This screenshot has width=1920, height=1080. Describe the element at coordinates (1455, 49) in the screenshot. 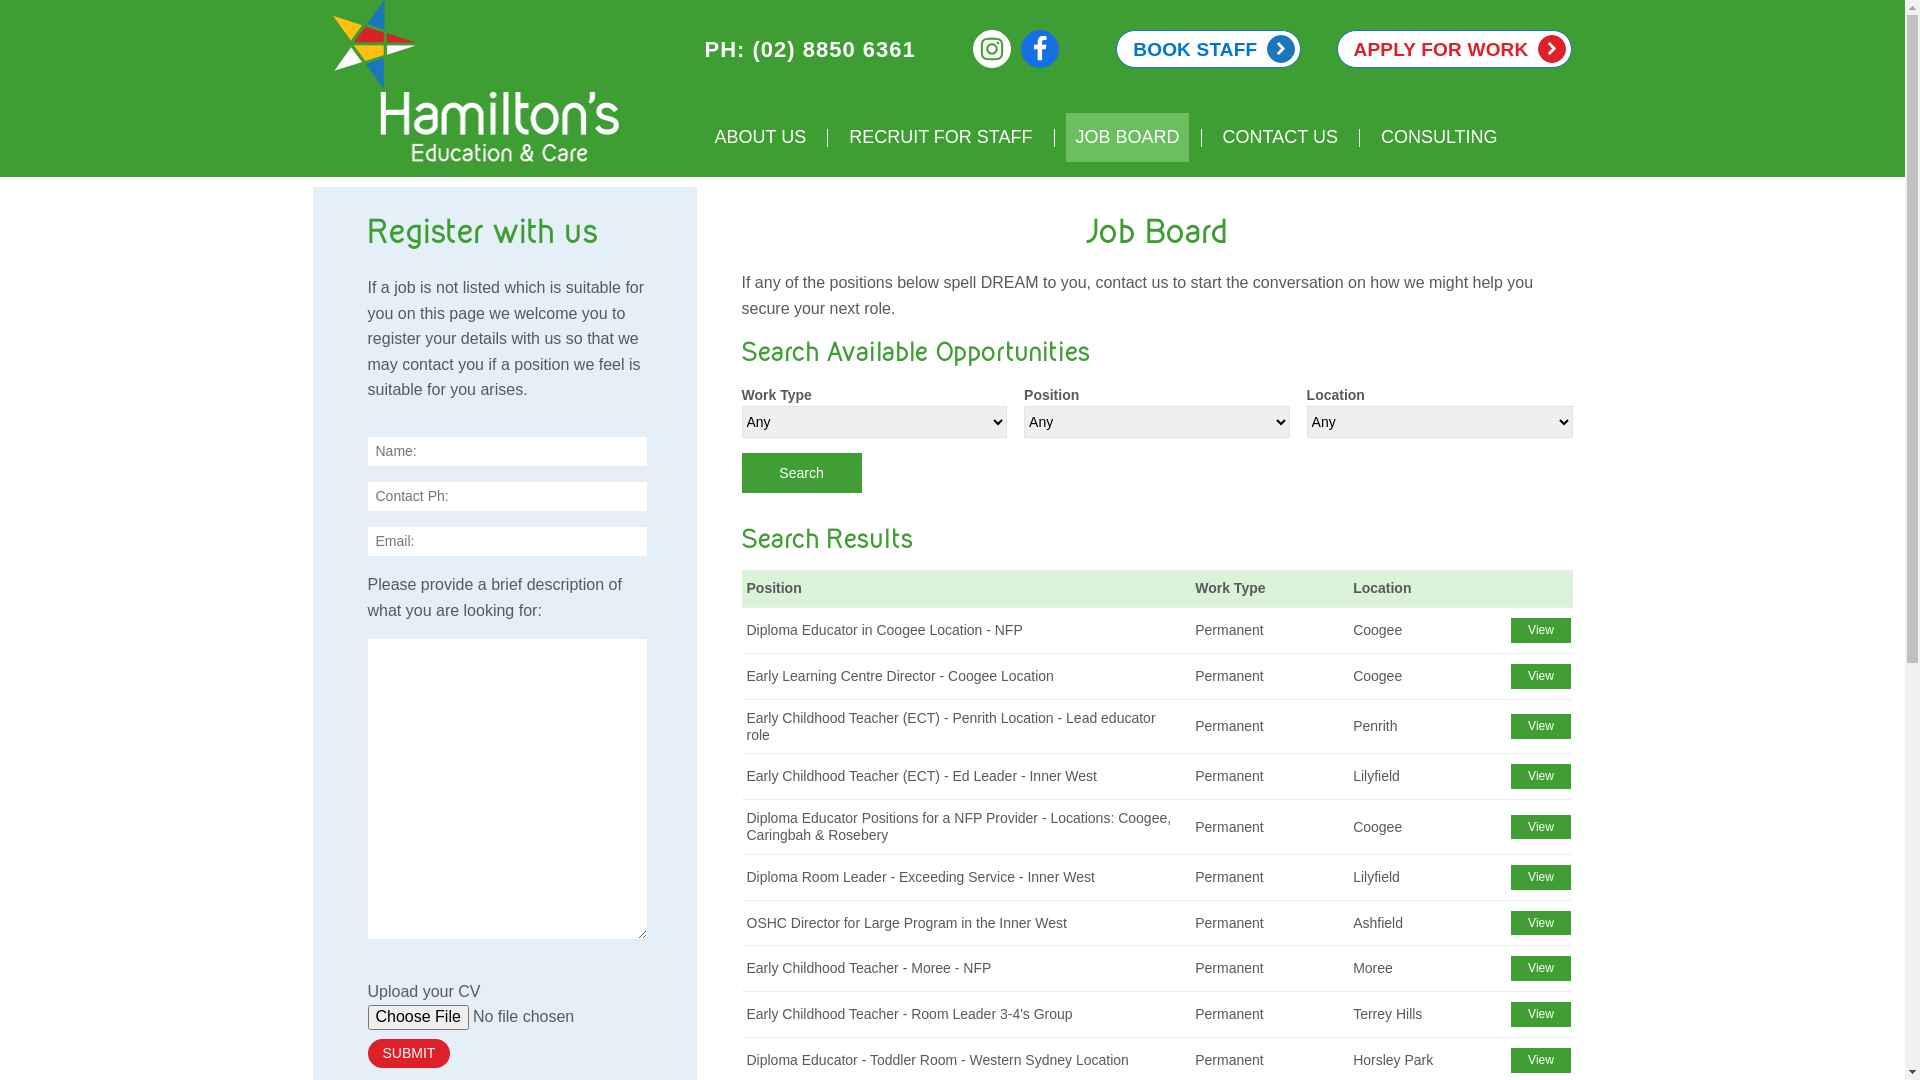

I see `APPLY FOR WORK` at that location.